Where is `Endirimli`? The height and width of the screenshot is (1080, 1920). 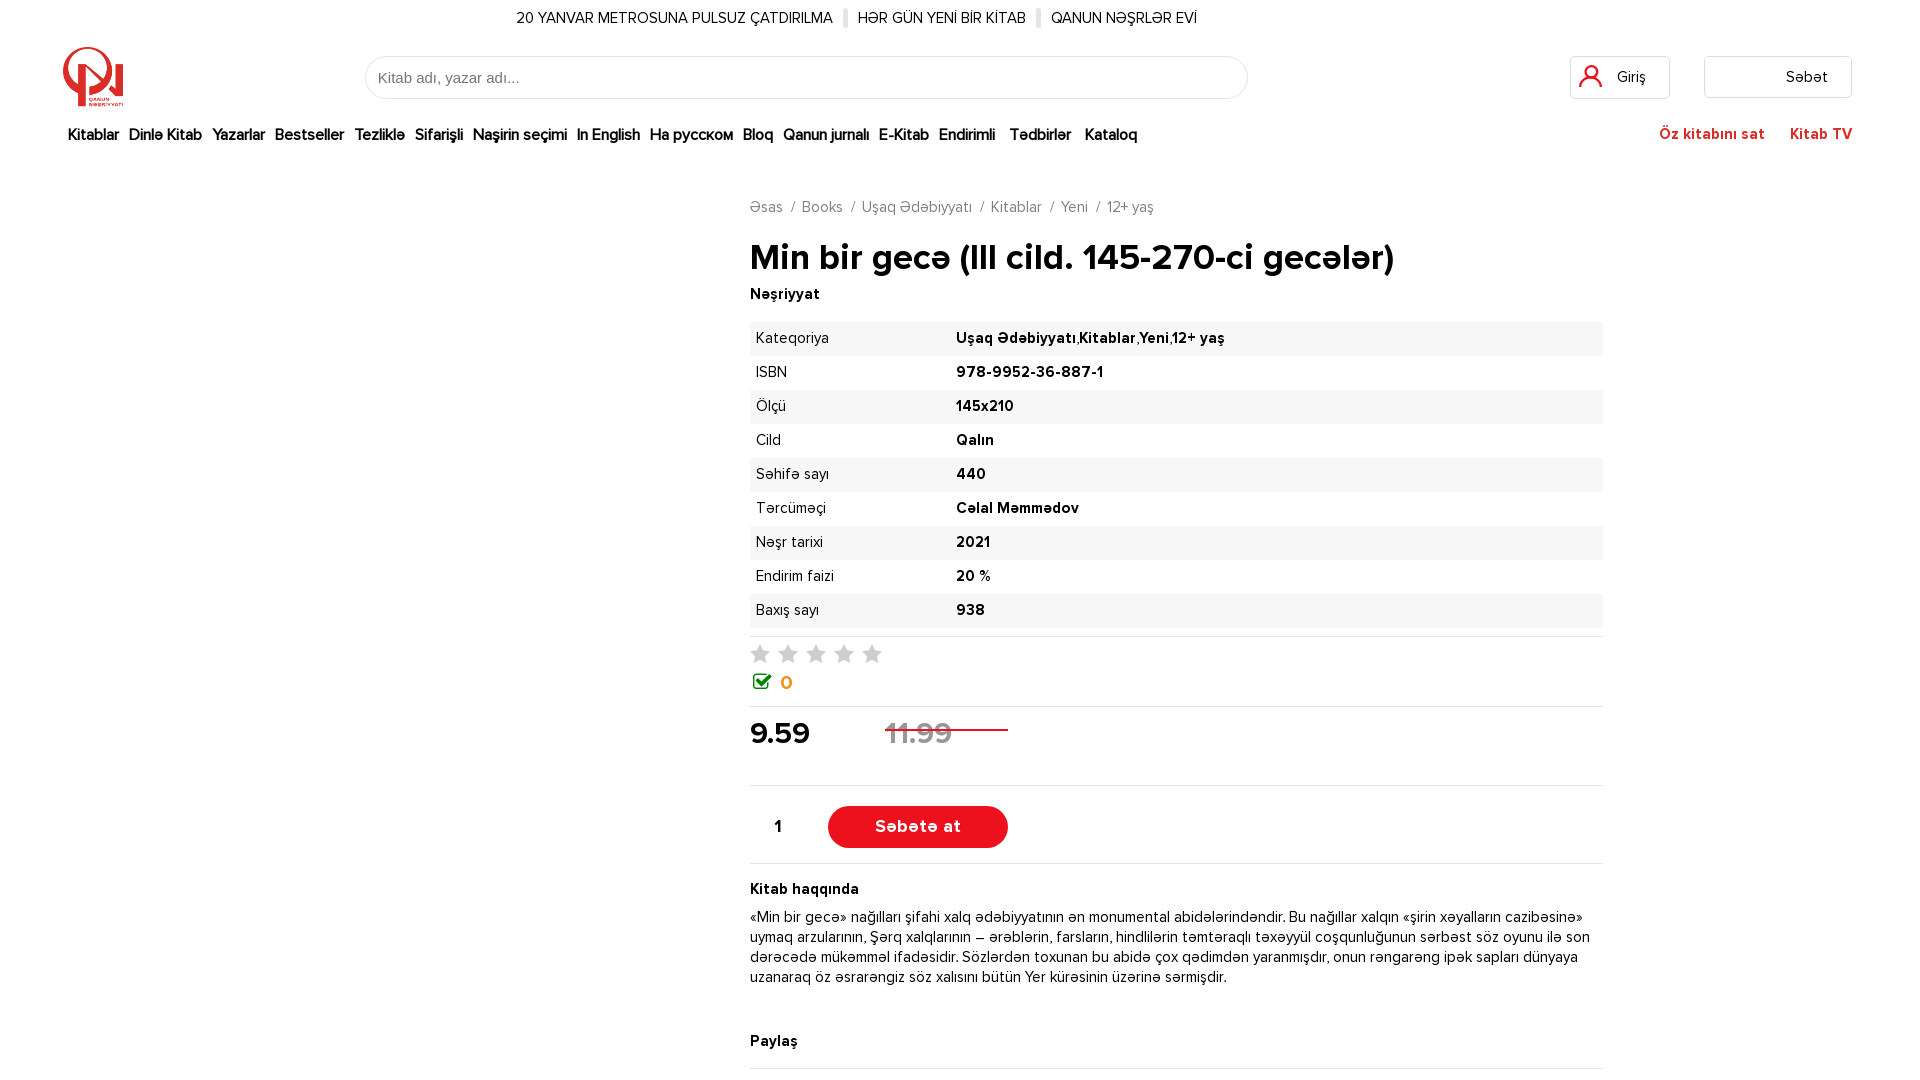 Endirimli is located at coordinates (966, 136).